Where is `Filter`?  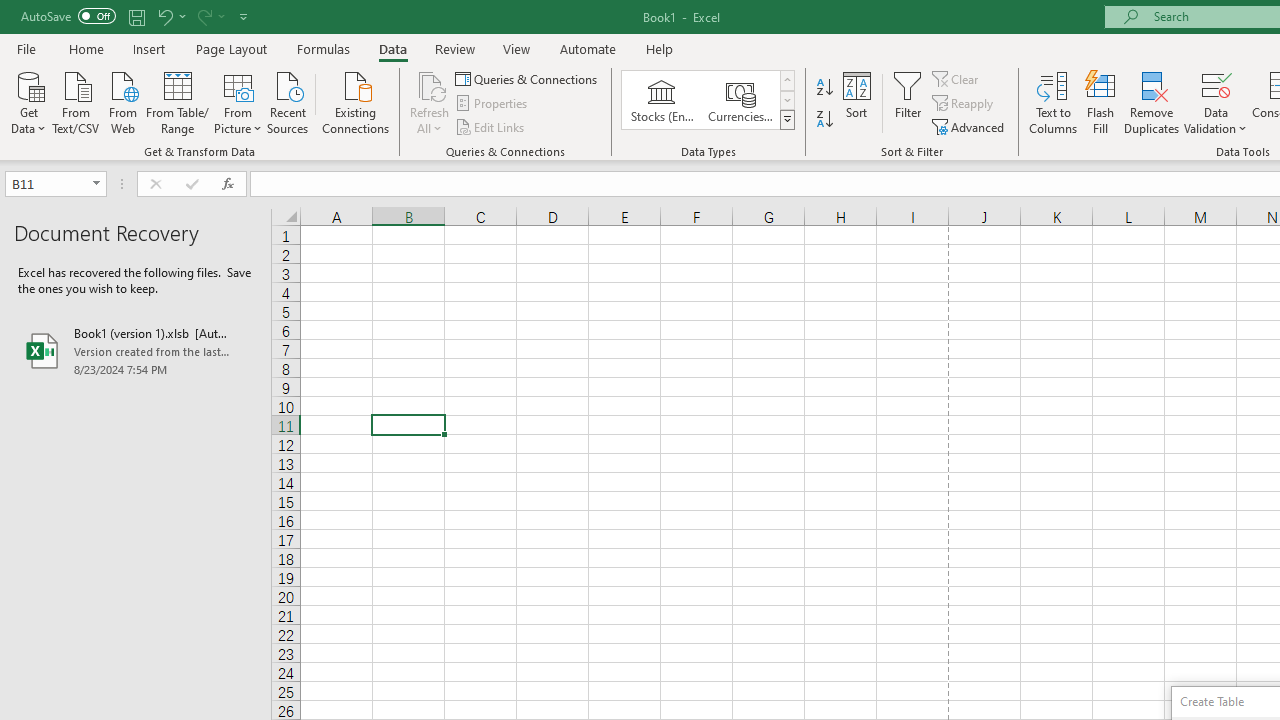 Filter is located at coordinates (908, 102).